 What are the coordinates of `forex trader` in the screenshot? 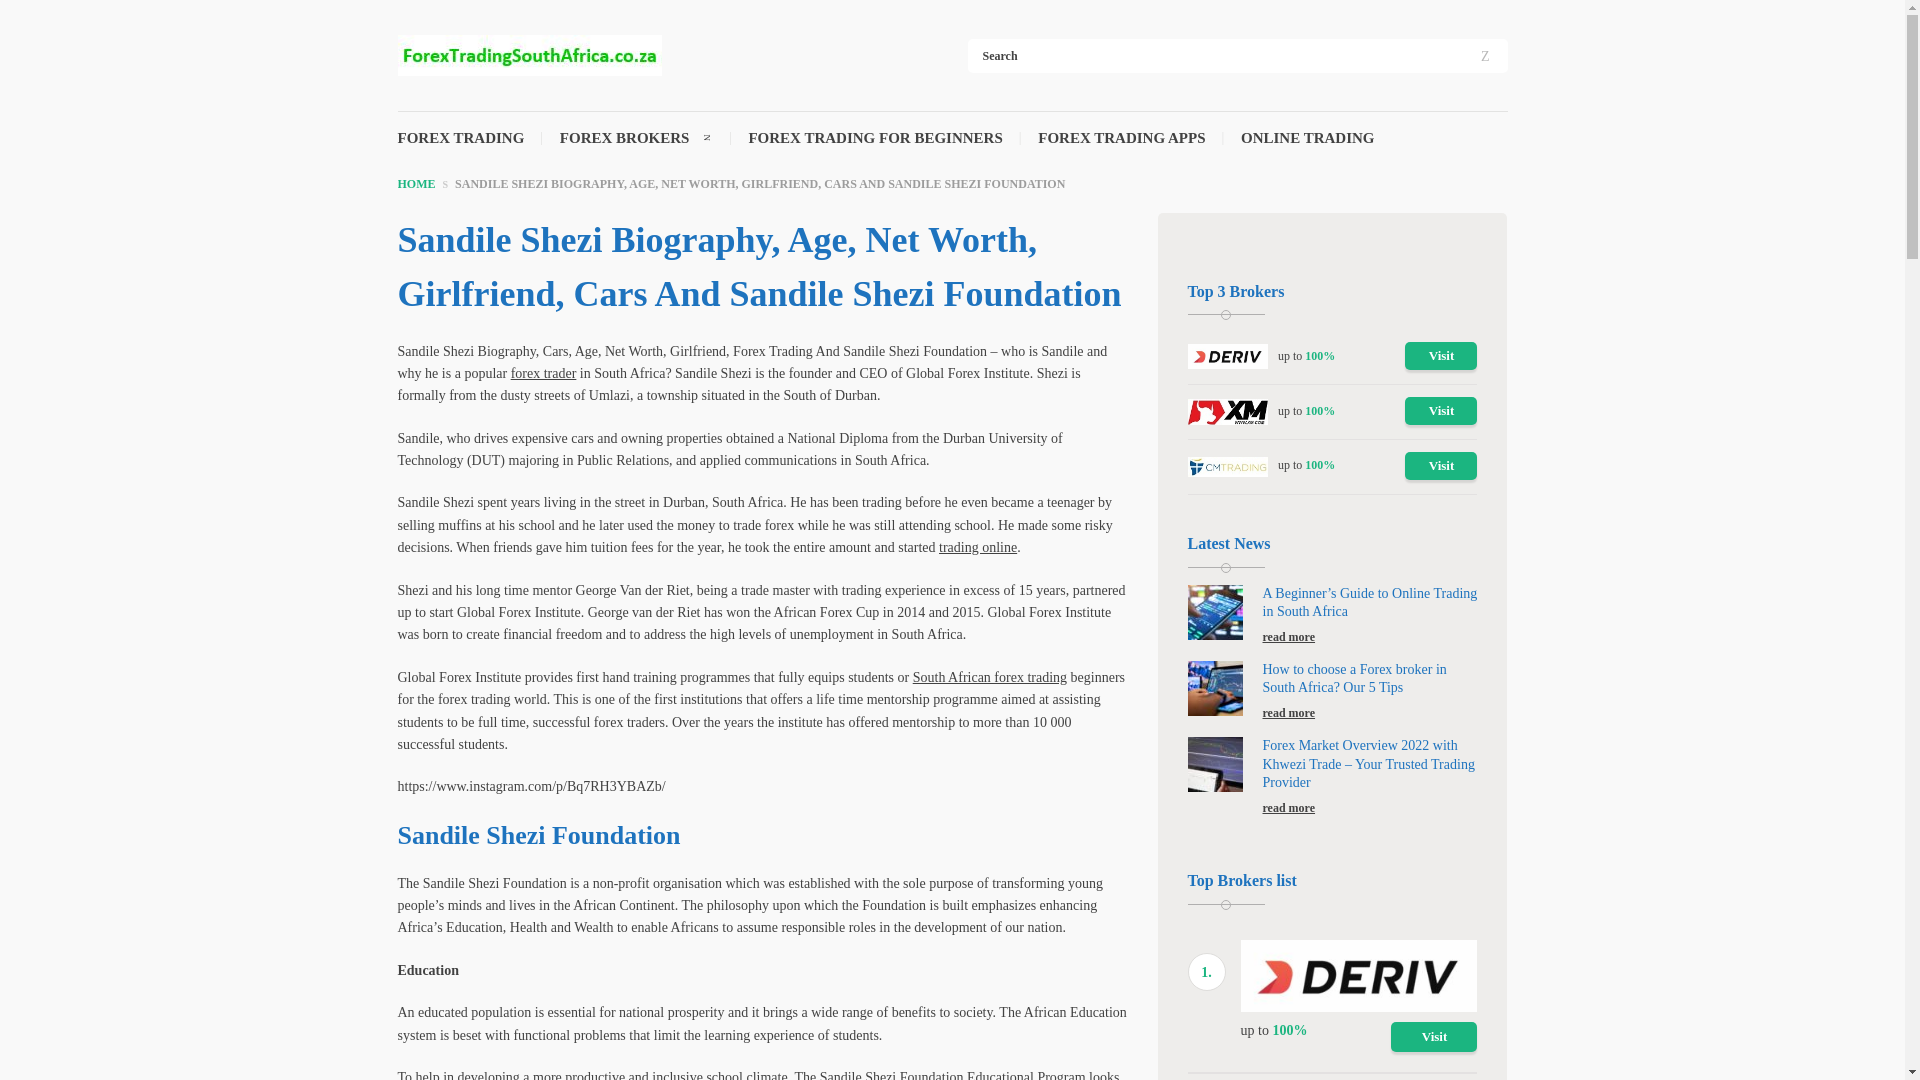 It's located at (544, 374).